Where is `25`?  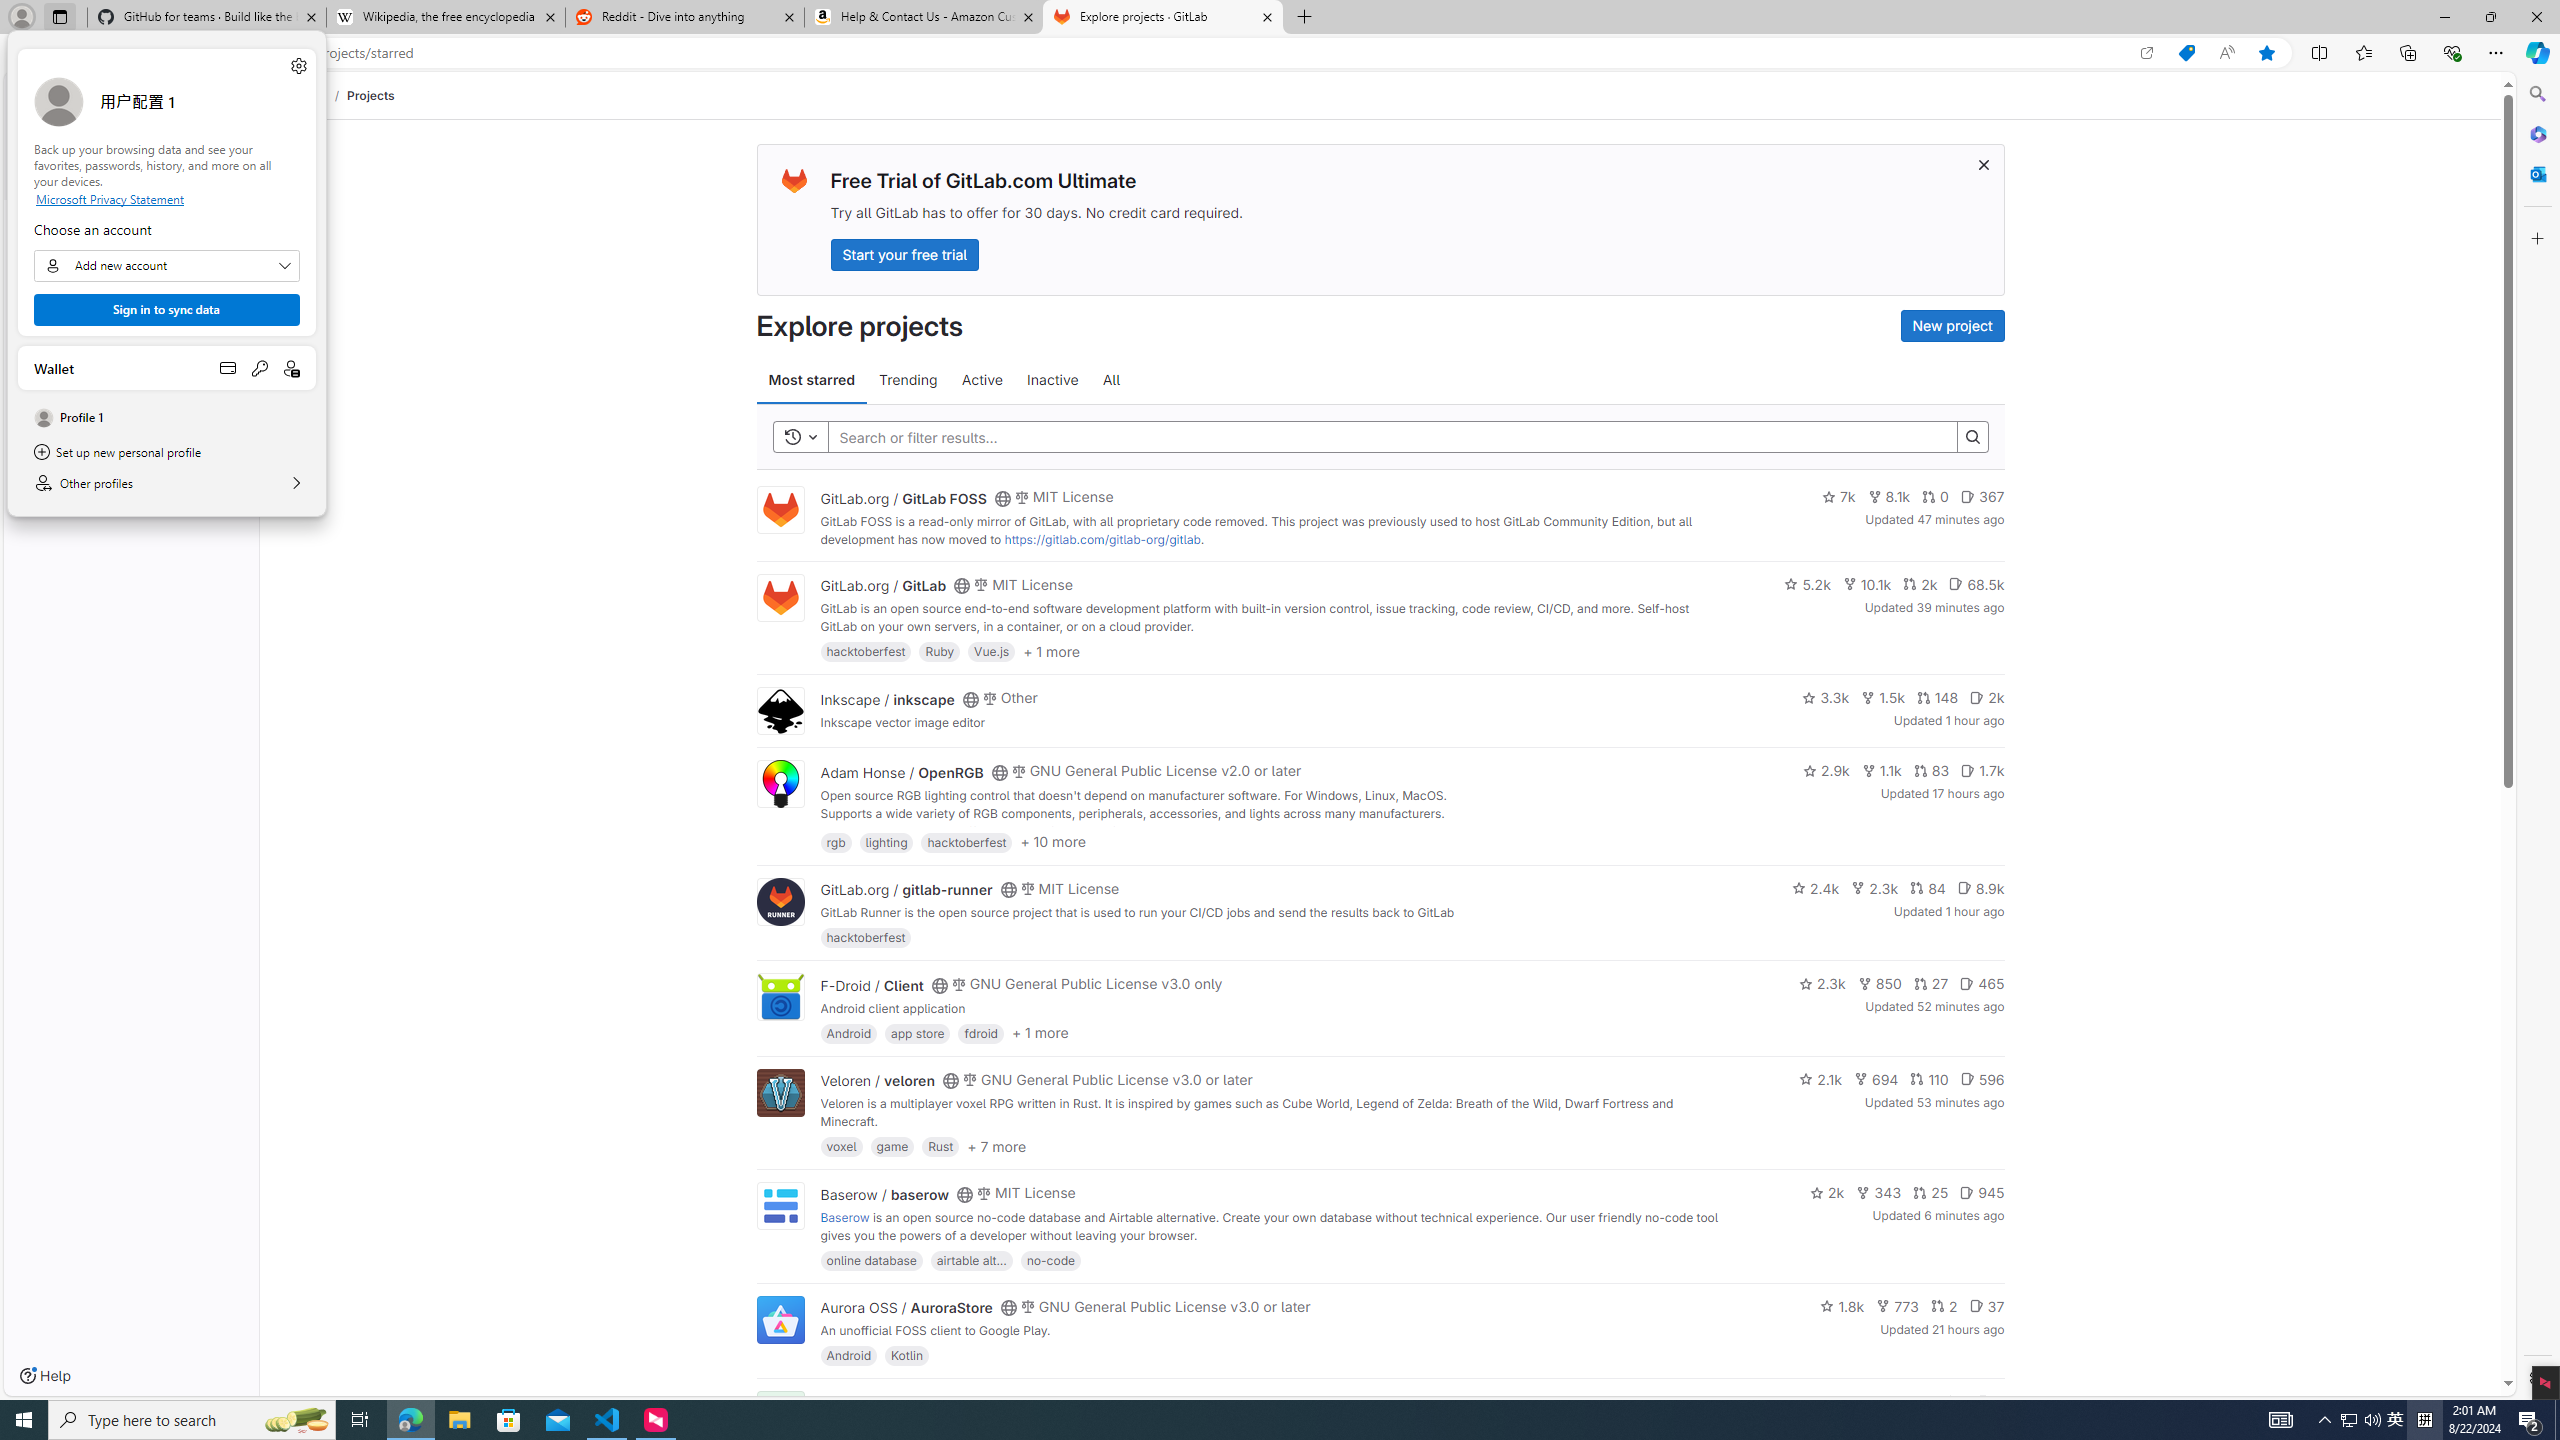 25 is located at coordinates (1930, 1192).